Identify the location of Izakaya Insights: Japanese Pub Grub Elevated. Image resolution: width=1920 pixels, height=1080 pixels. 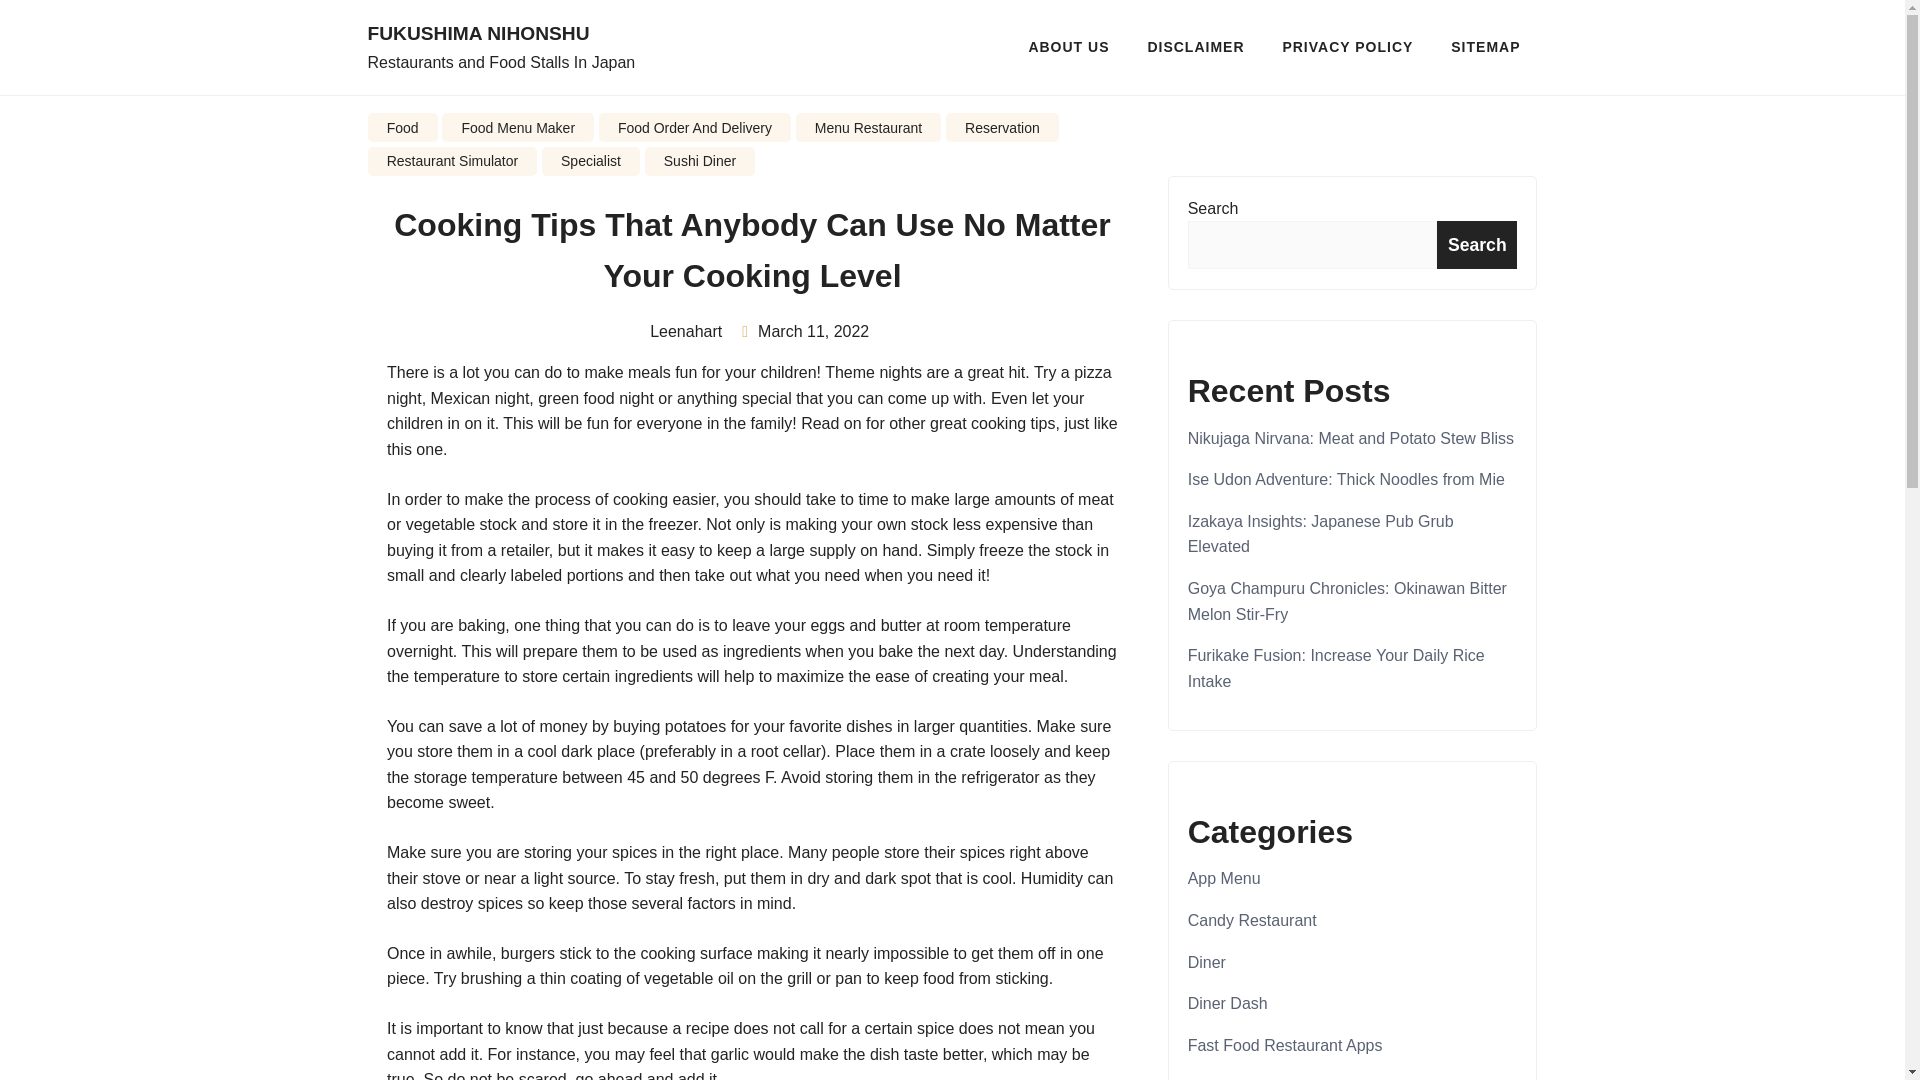
(1320, 534).